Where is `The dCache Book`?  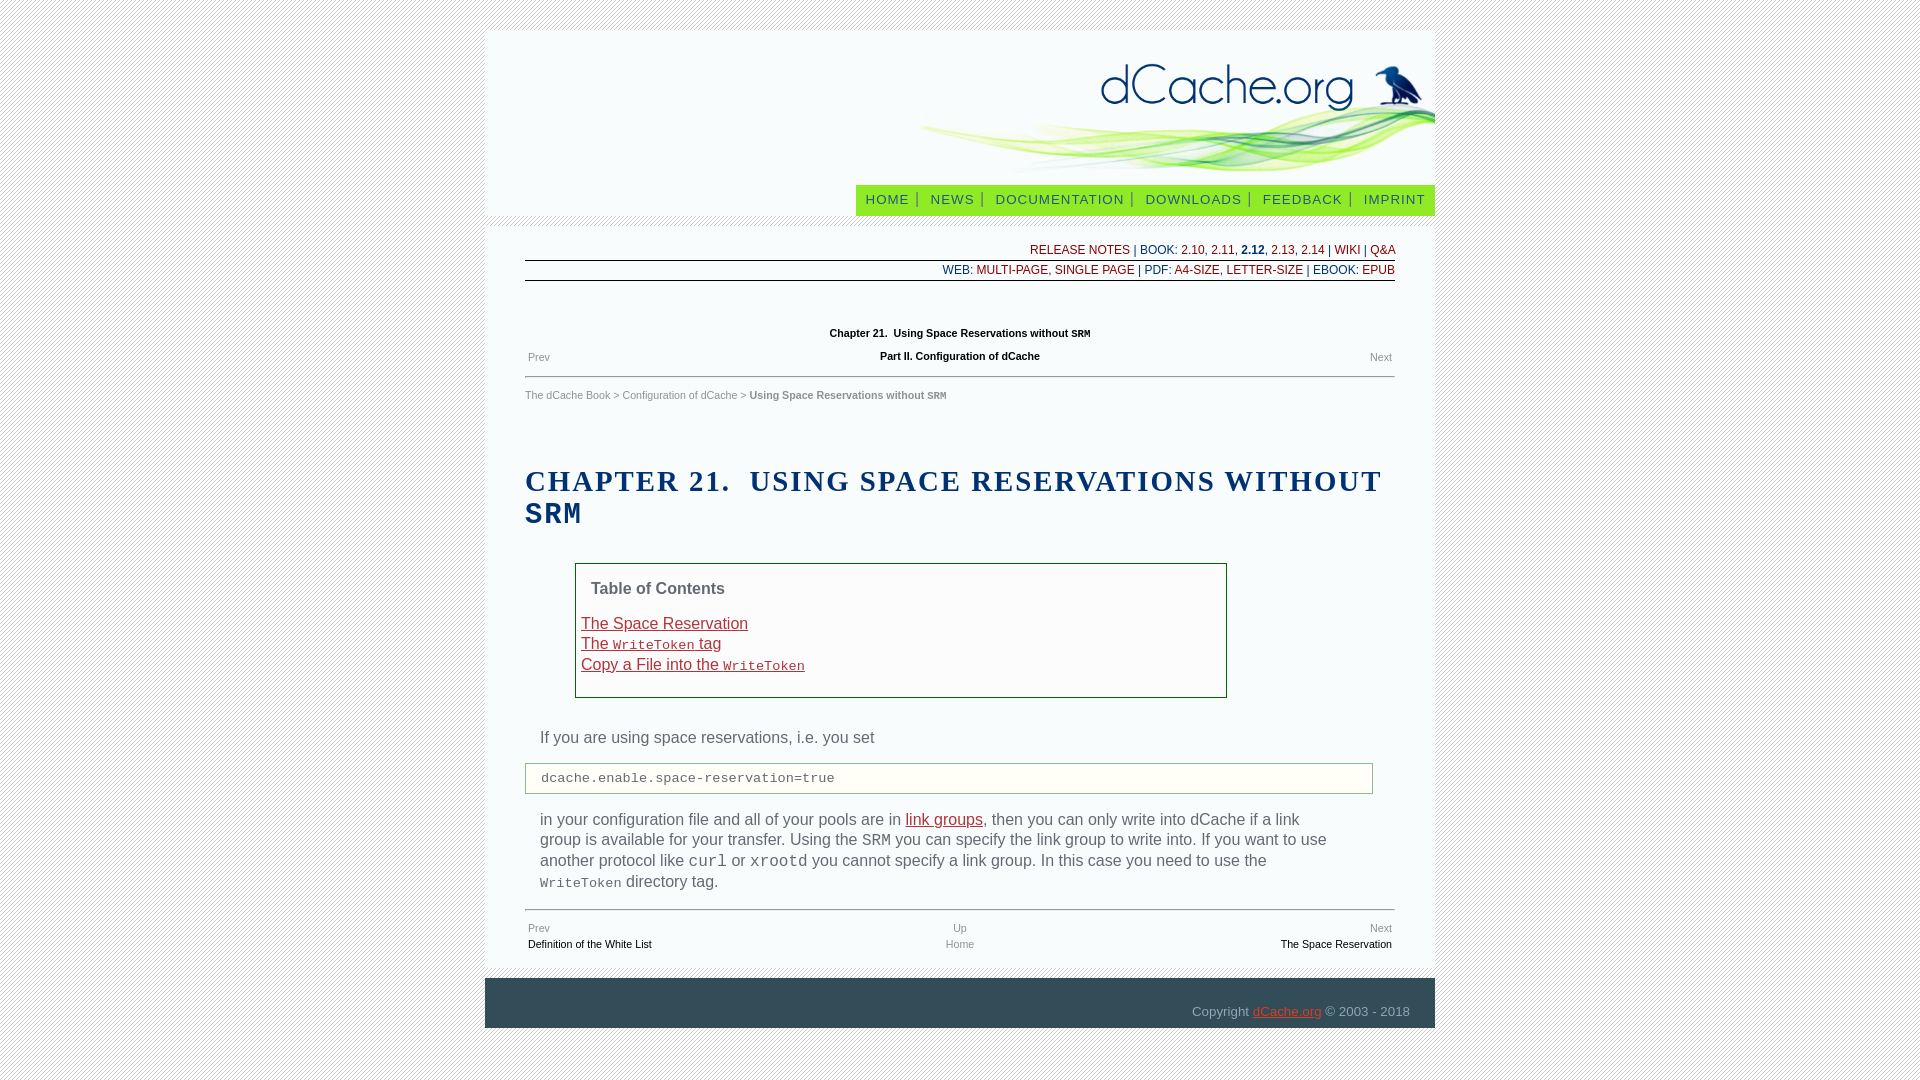
The dCache Book is located at coordinates (567, 394).